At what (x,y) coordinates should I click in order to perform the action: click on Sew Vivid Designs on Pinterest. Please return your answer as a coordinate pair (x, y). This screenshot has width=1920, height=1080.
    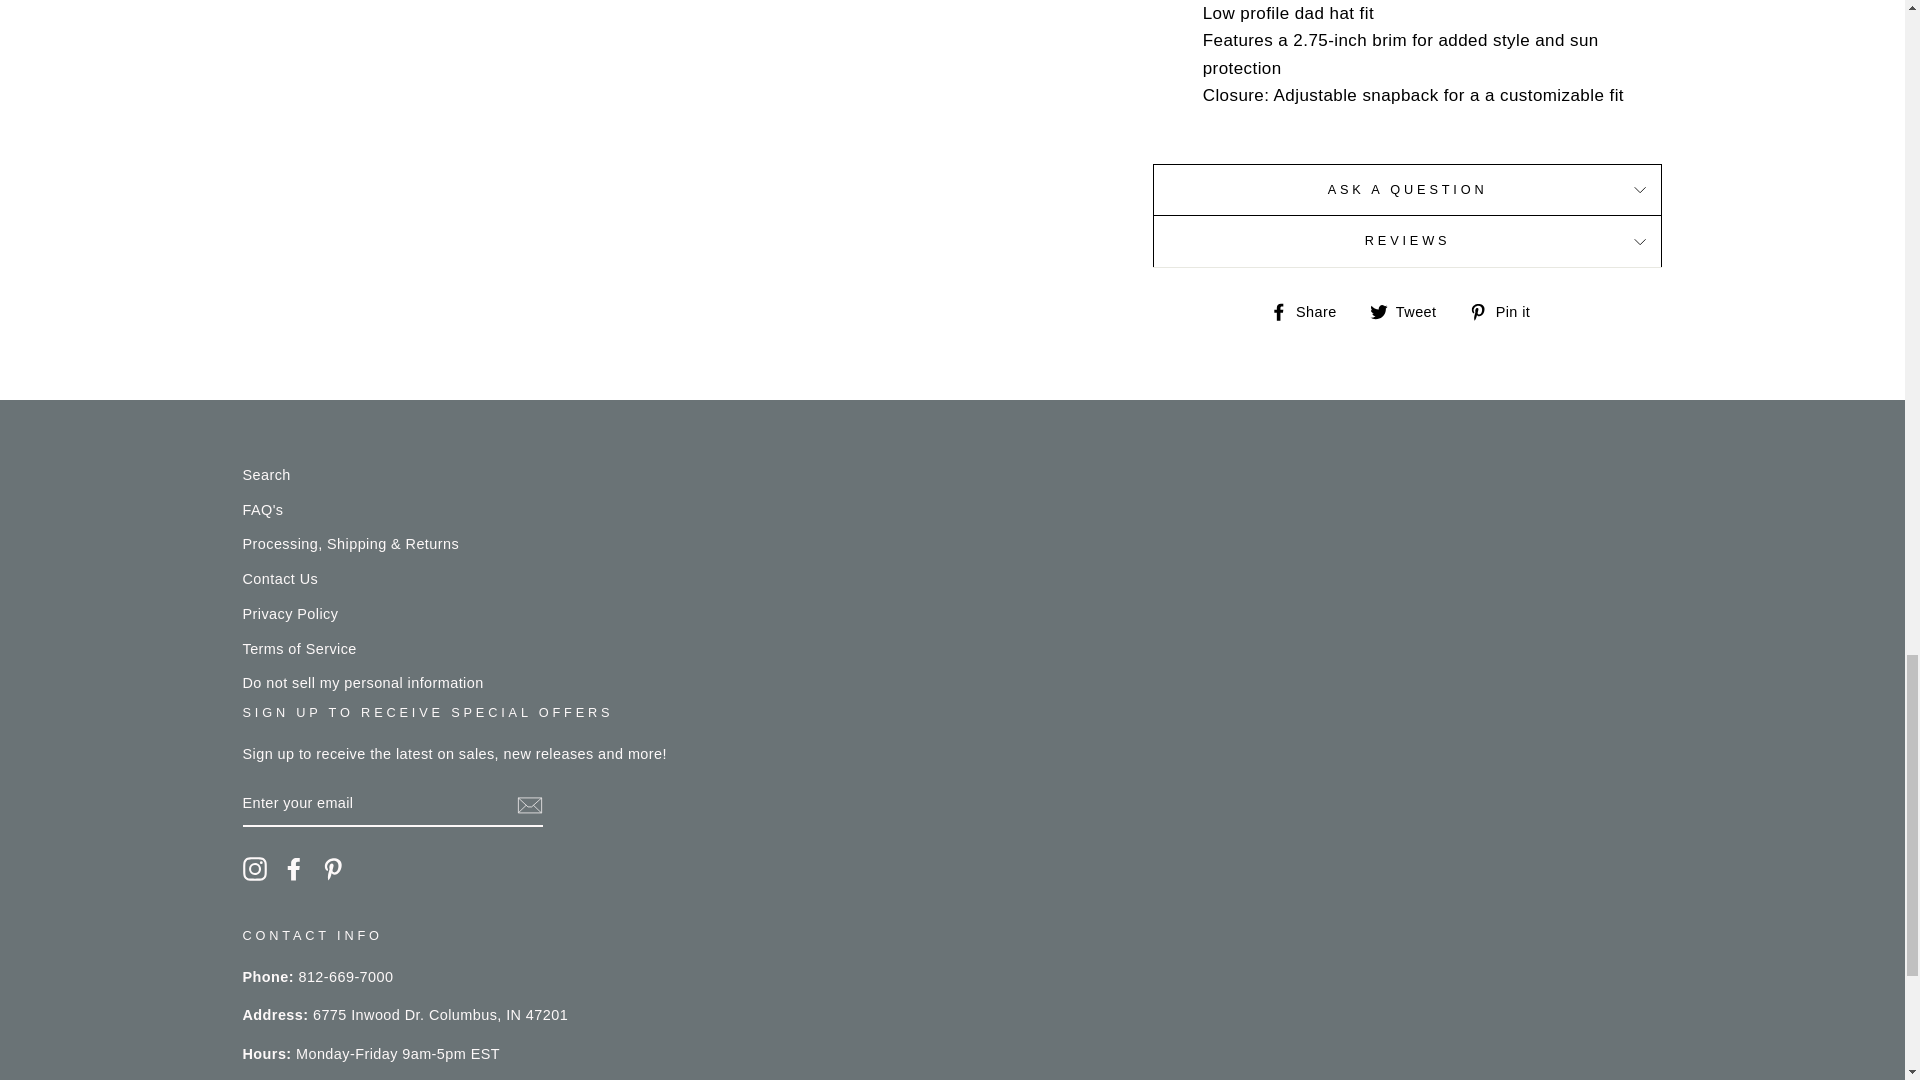
    Looking at the image, I should click on (332, 869).